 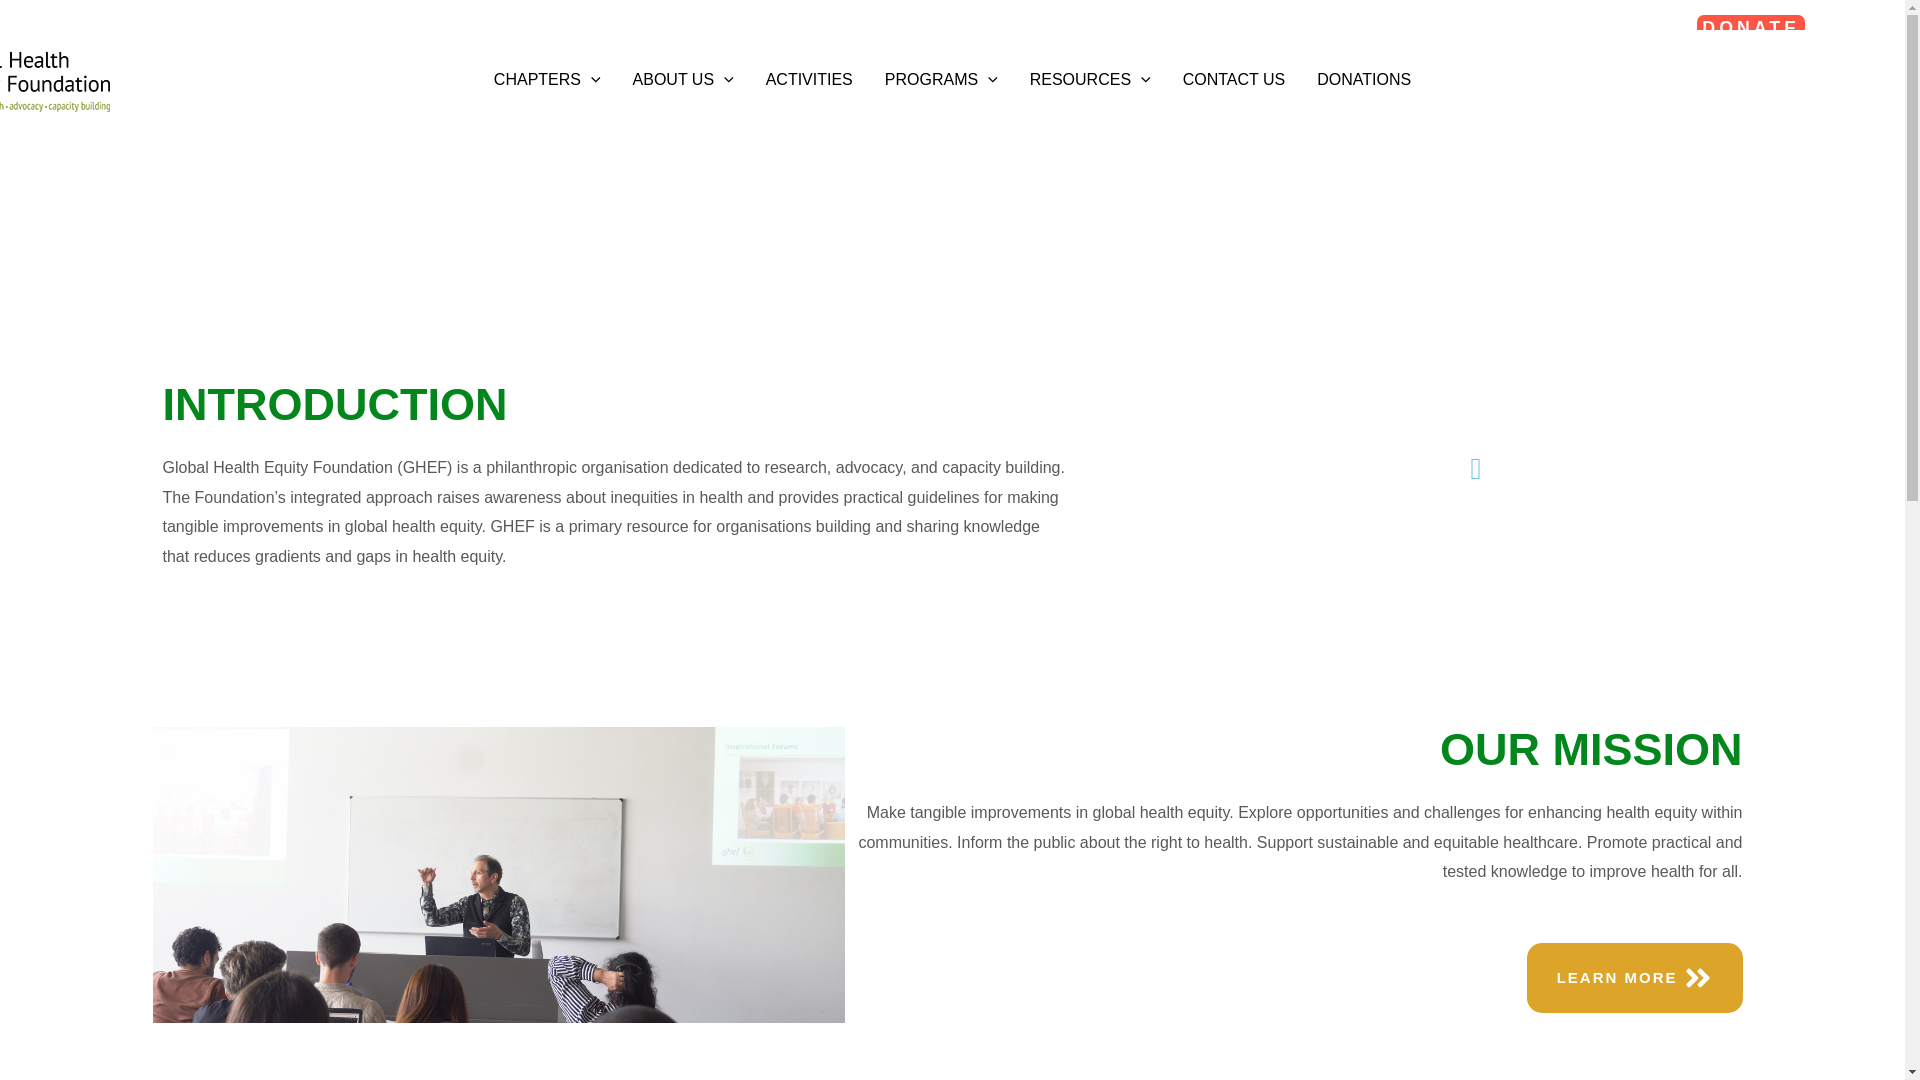 I want to click on RESOURCES, so click(x=1090, y=80).